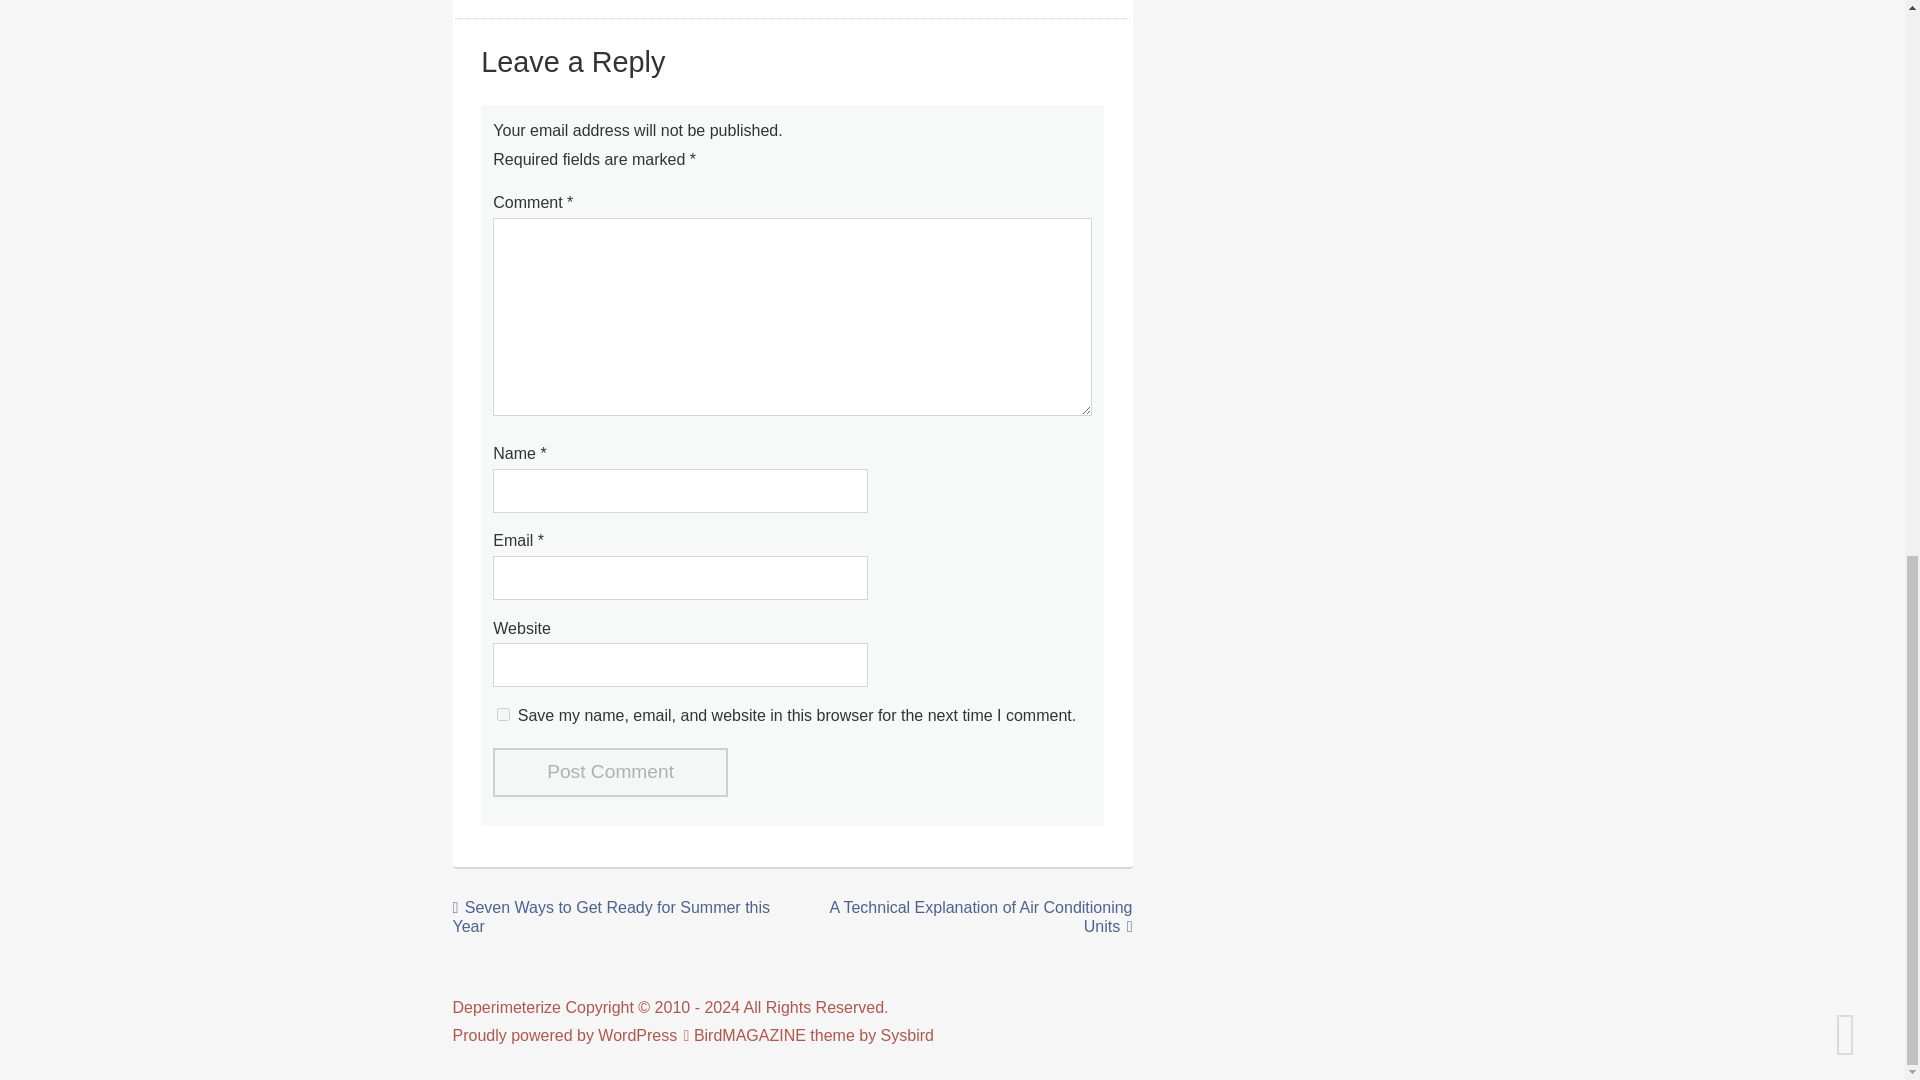 Image resolution: width=1920 pixels, height=1080 pixels. I want to click on Deperimeterize, so click(506, 1008).